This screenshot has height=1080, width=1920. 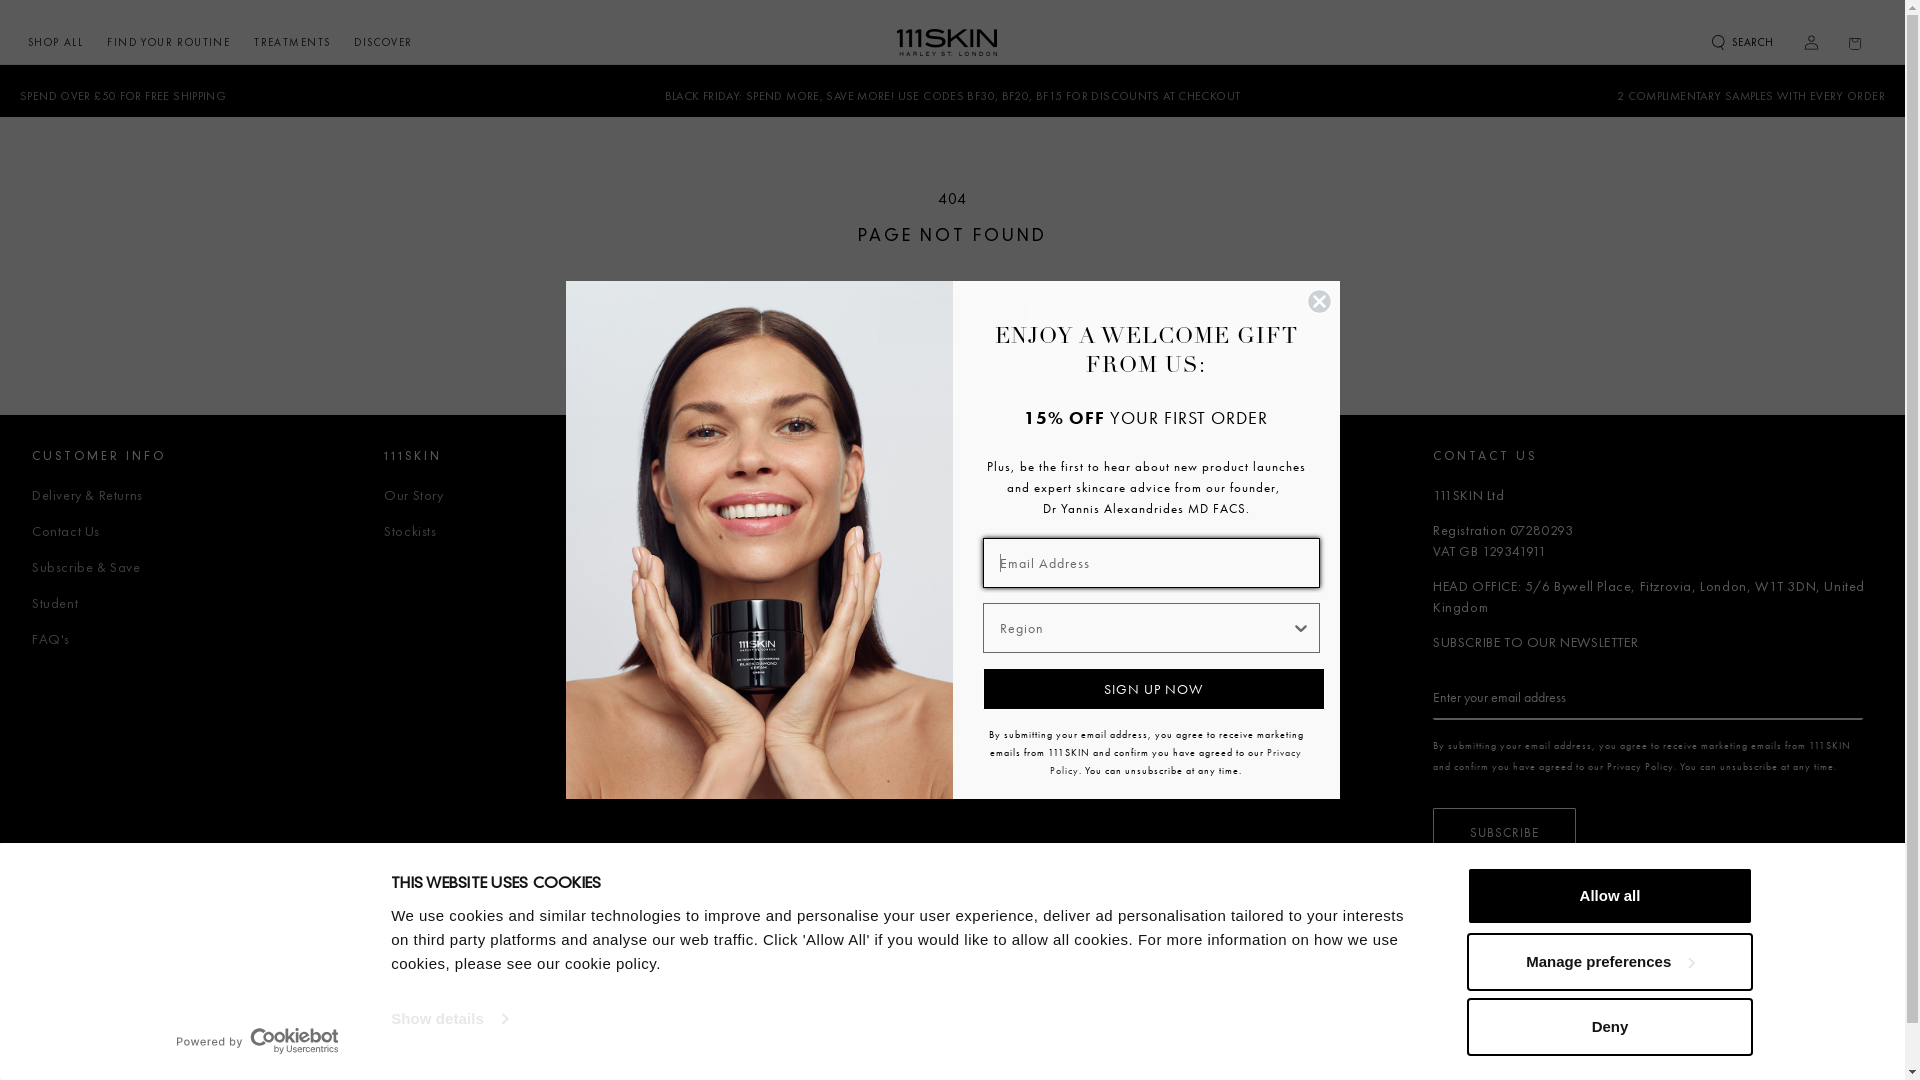 What do you see at coordinates (912, 1004) in the screenshot?
I see `Cookie Policy` at bounding box center [912, 1004].